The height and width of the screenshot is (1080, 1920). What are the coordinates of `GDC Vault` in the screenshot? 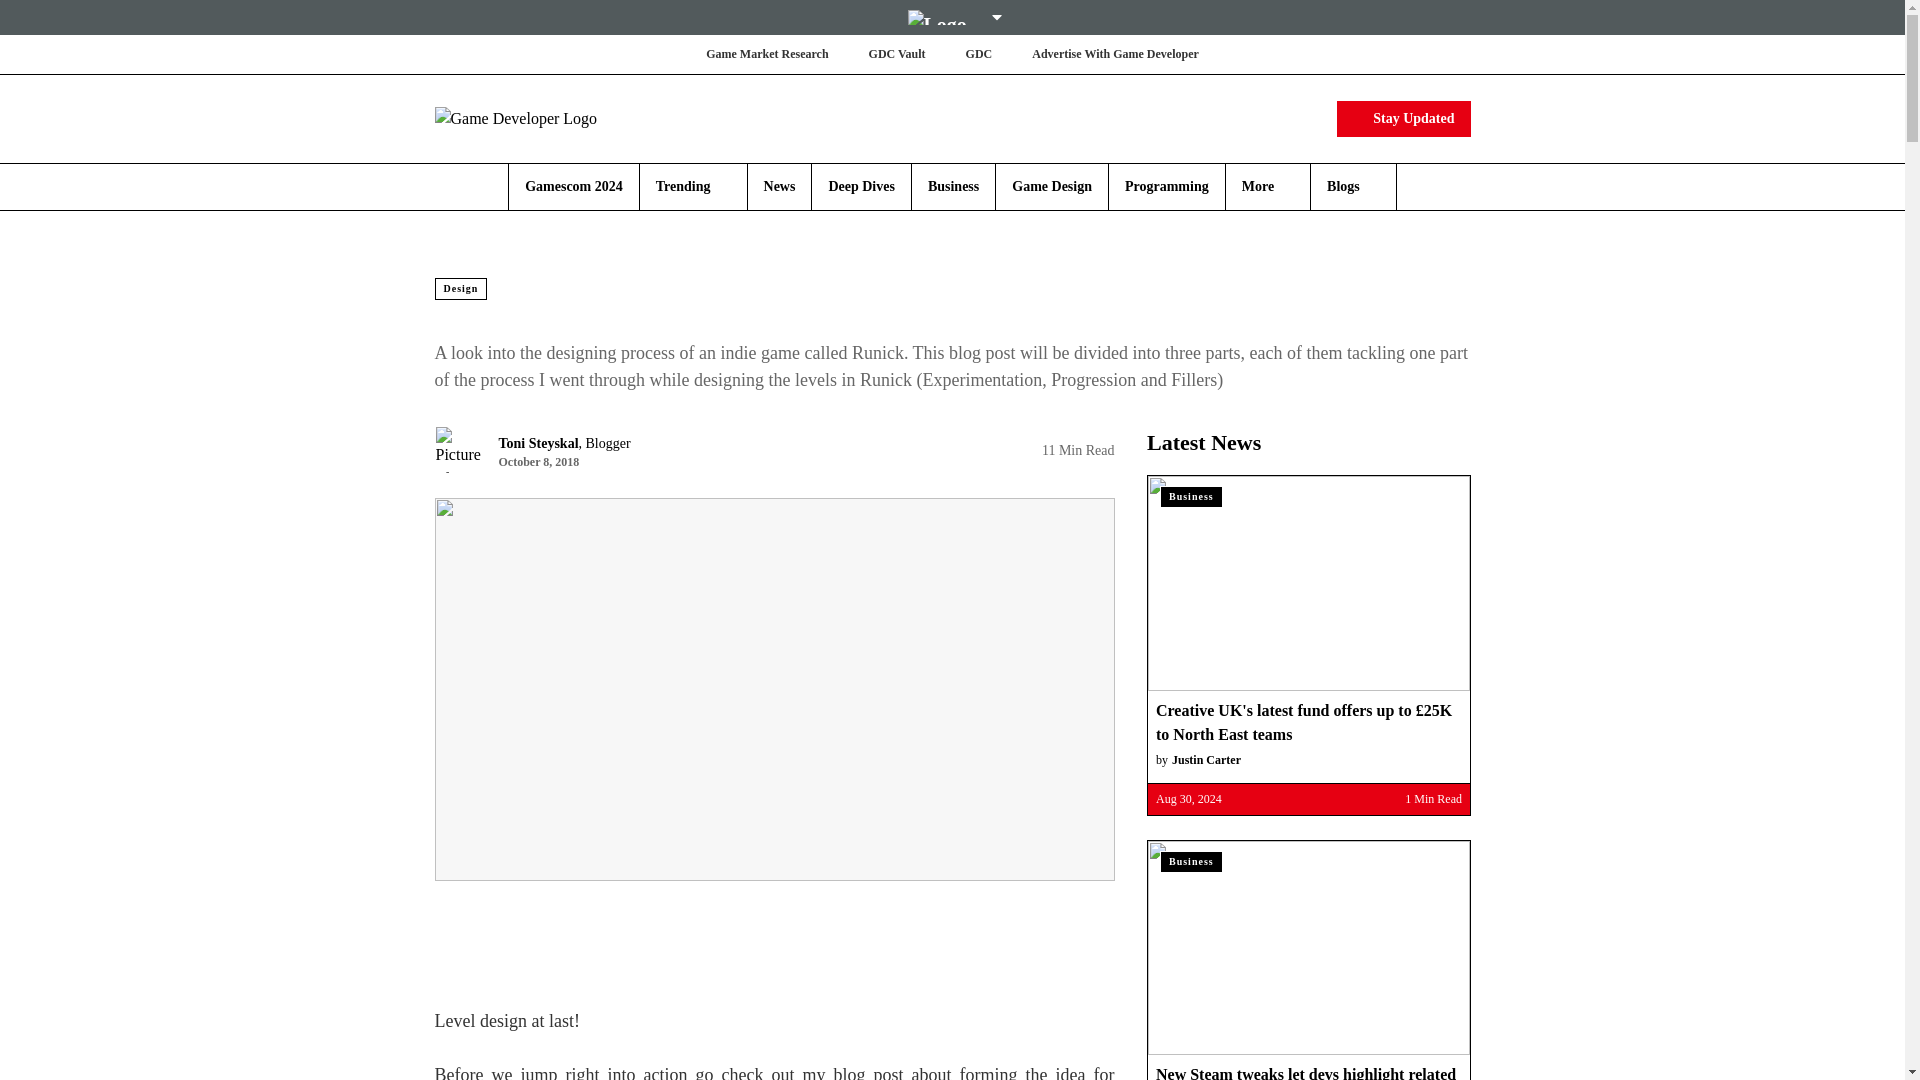 It's located at (897, 54).